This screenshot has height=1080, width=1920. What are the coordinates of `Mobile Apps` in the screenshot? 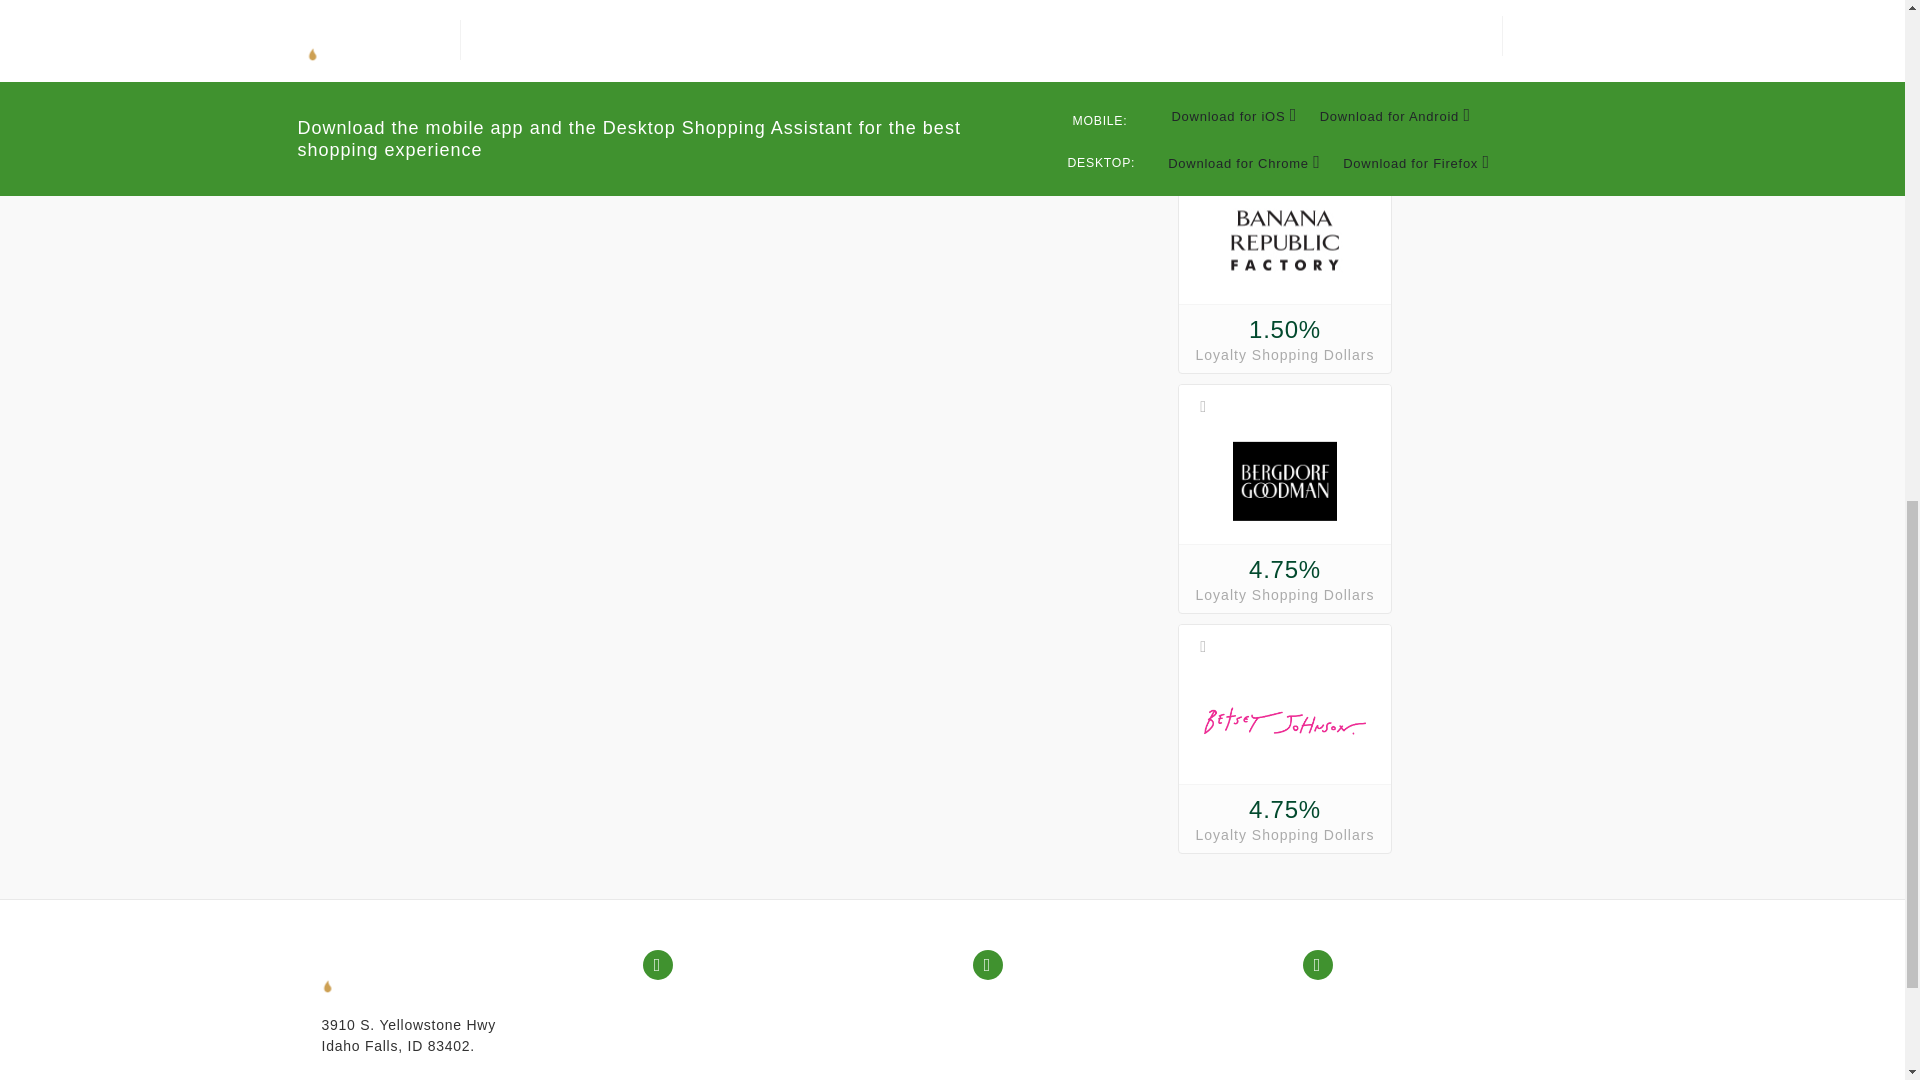 It's located at (1366, 1003).